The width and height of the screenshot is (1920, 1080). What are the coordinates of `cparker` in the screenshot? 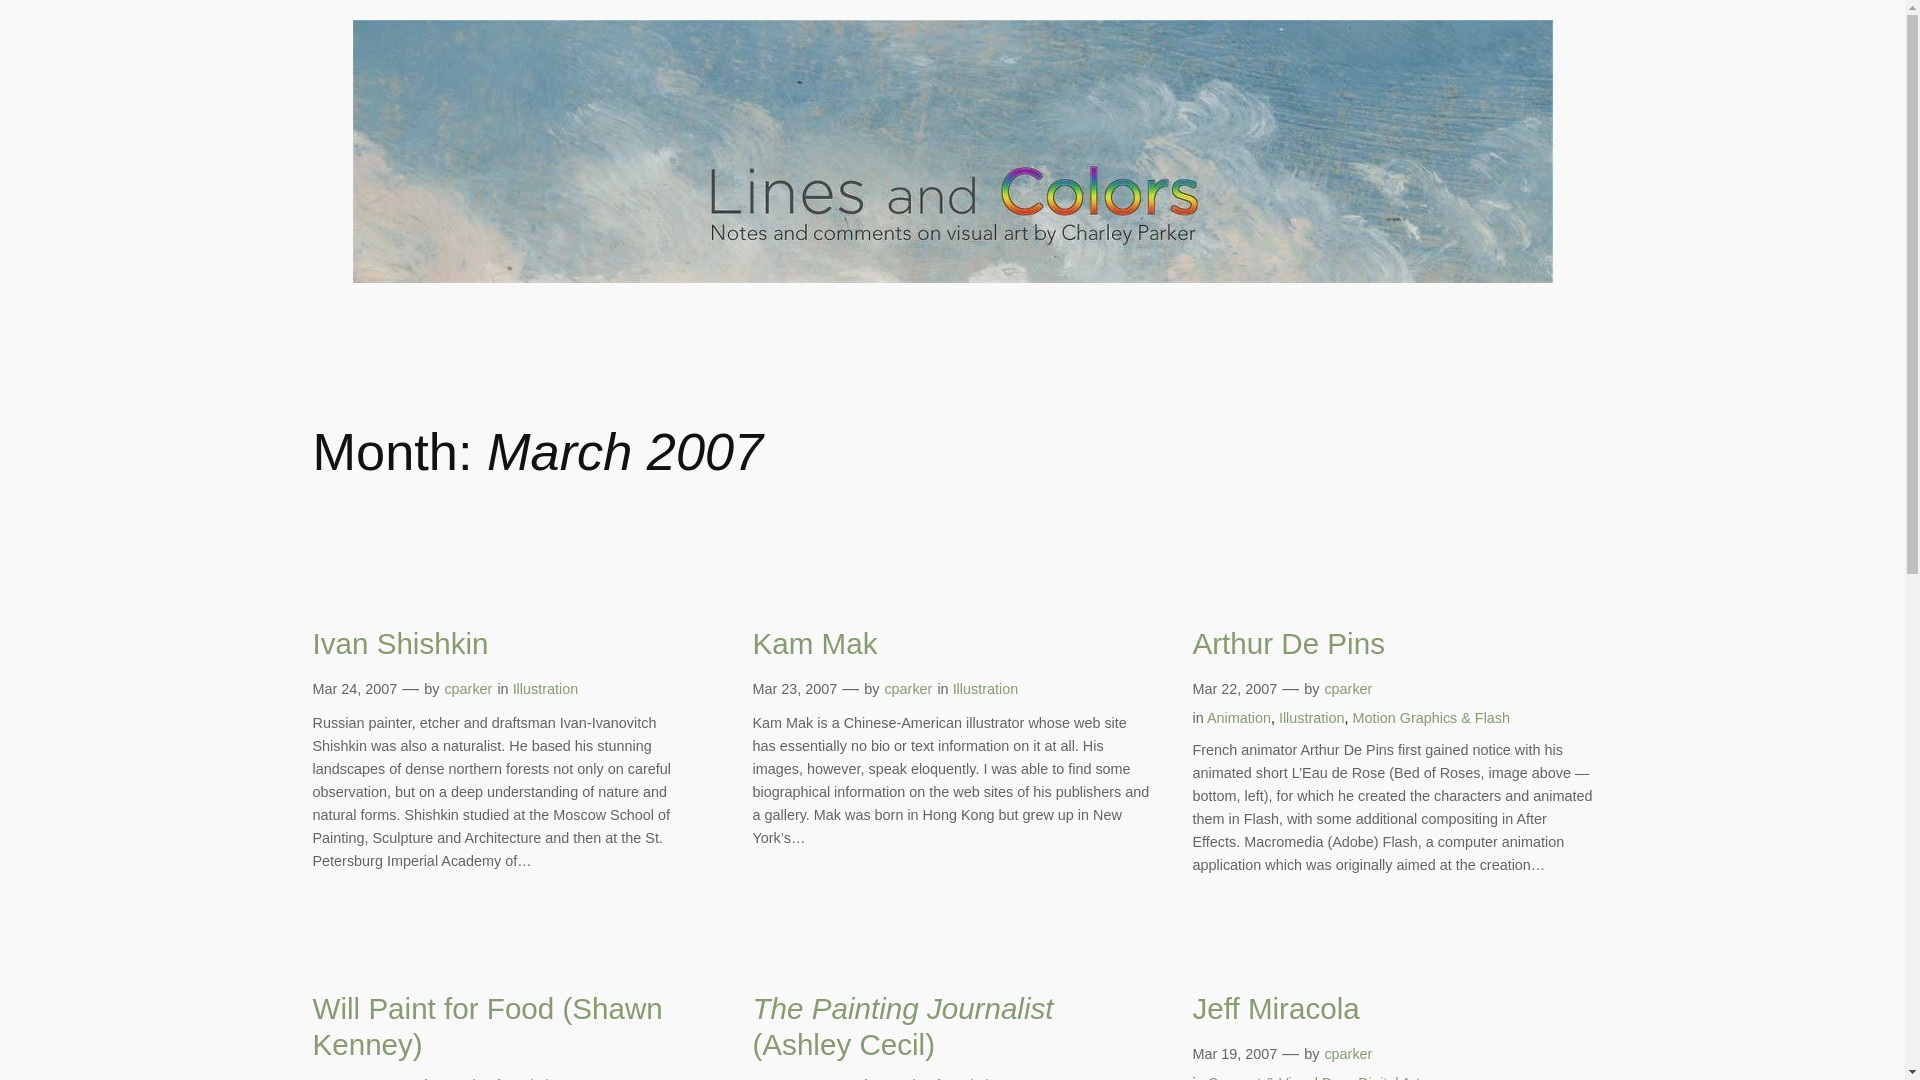 It's located at (467, 688).